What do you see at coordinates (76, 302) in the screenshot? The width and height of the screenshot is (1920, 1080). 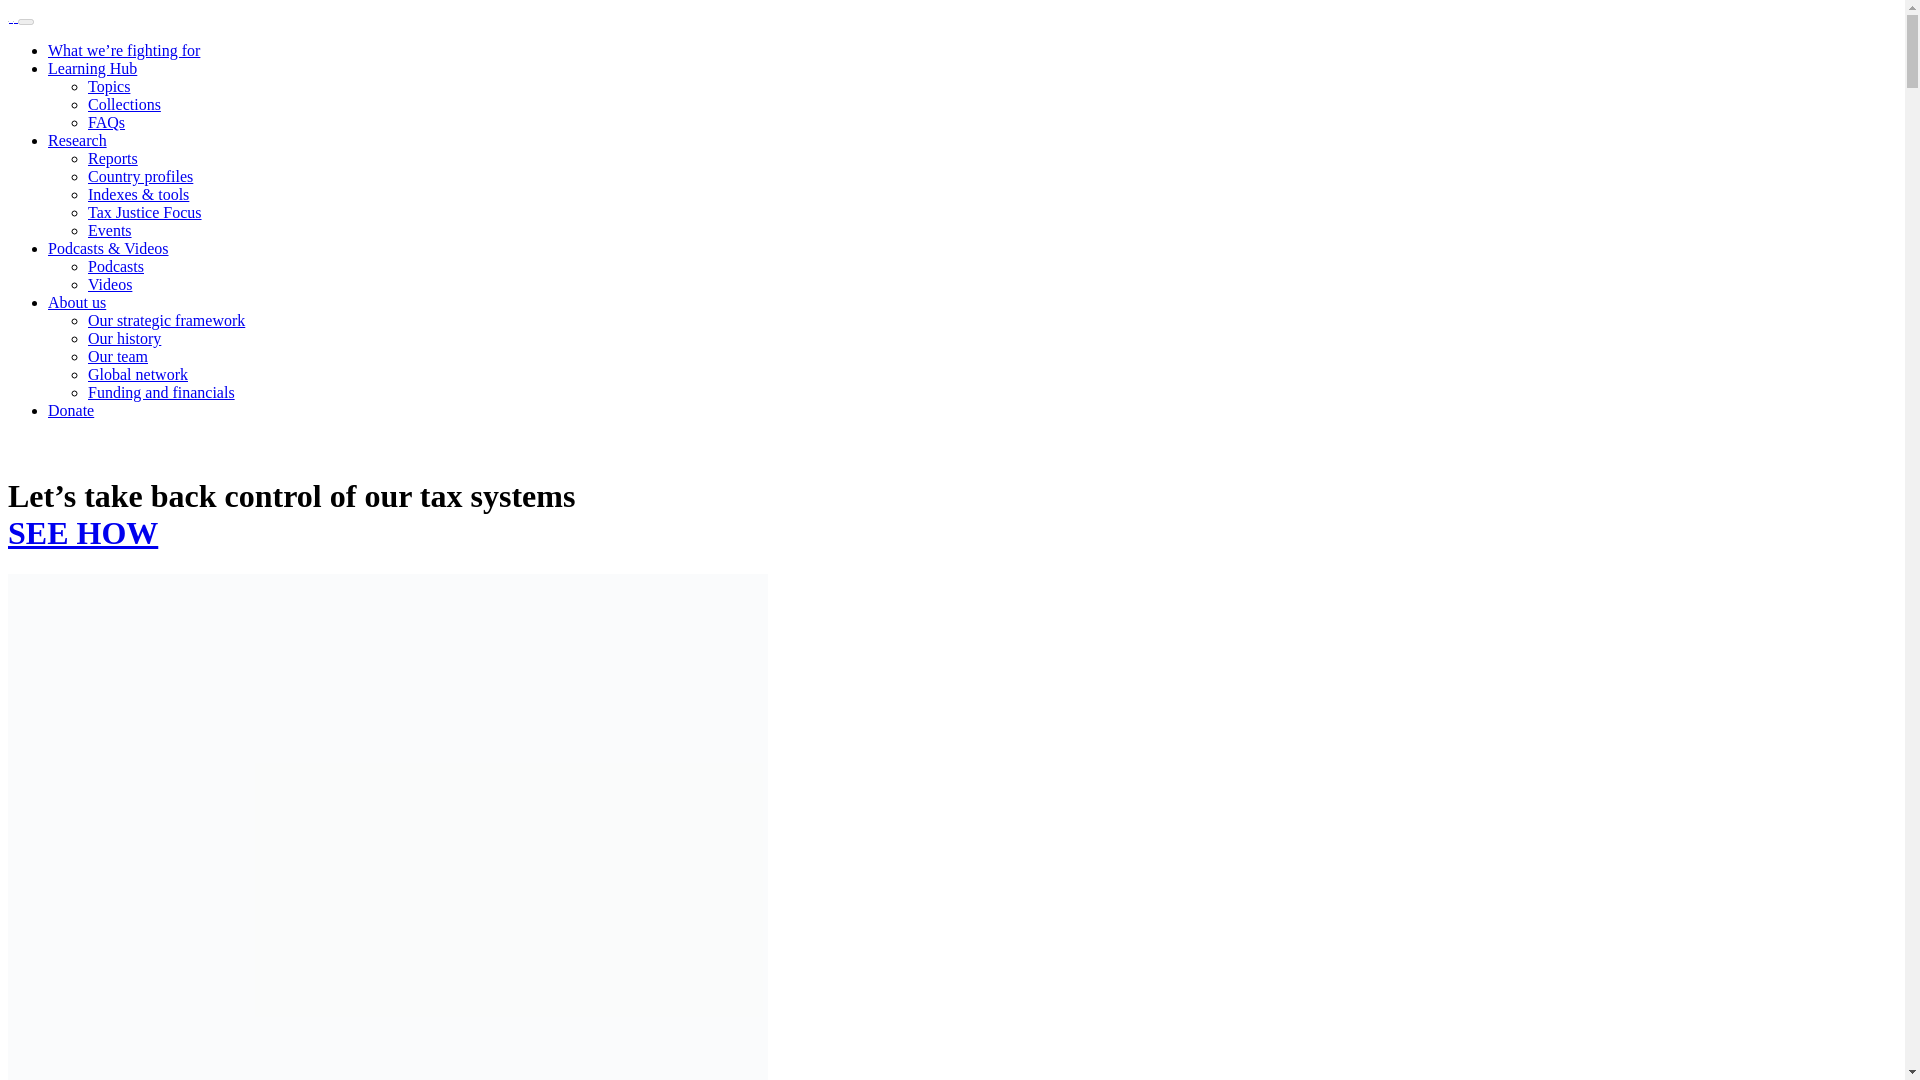 I see `About us` at bounding box center [76, 302].